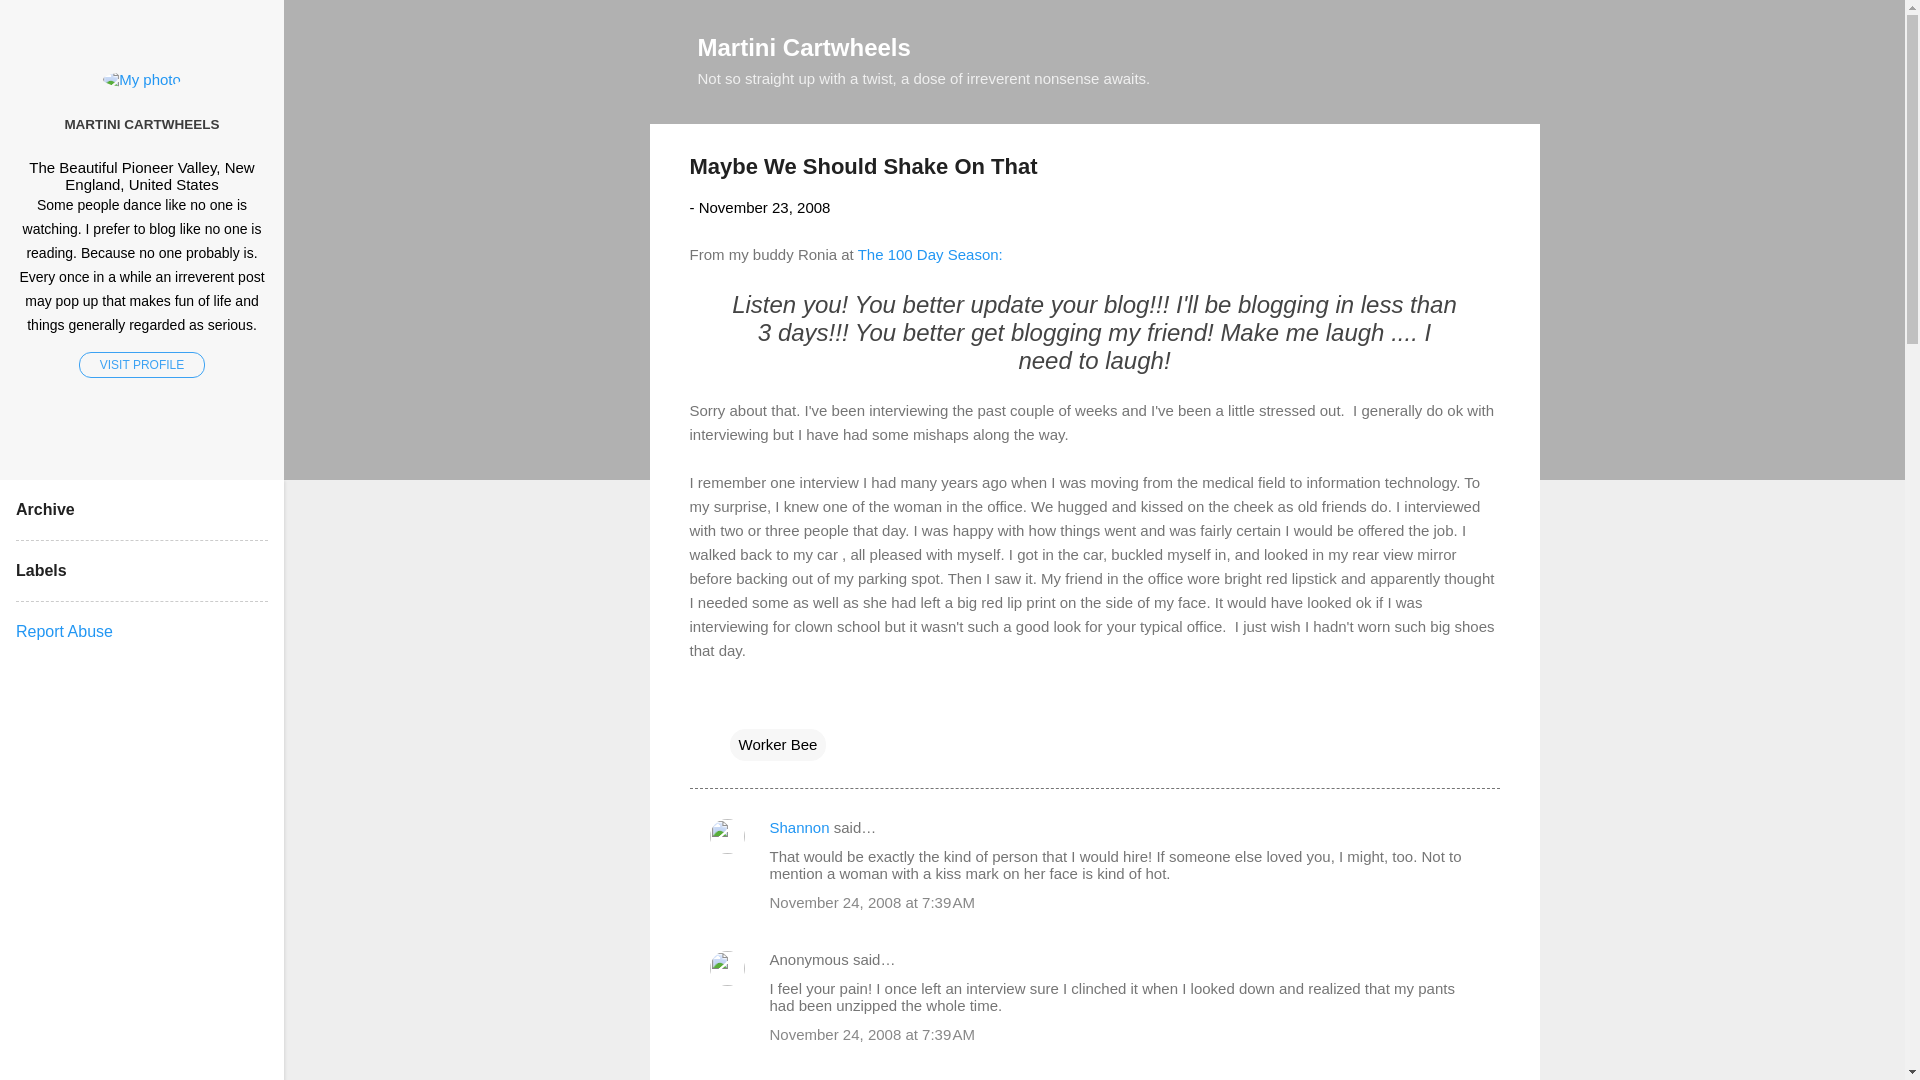 This screenshot has width=1920, height=1080. What do you see at coordinates (39, 24) in the screenshot?
I see `Search` at bounding box center [39, 24].